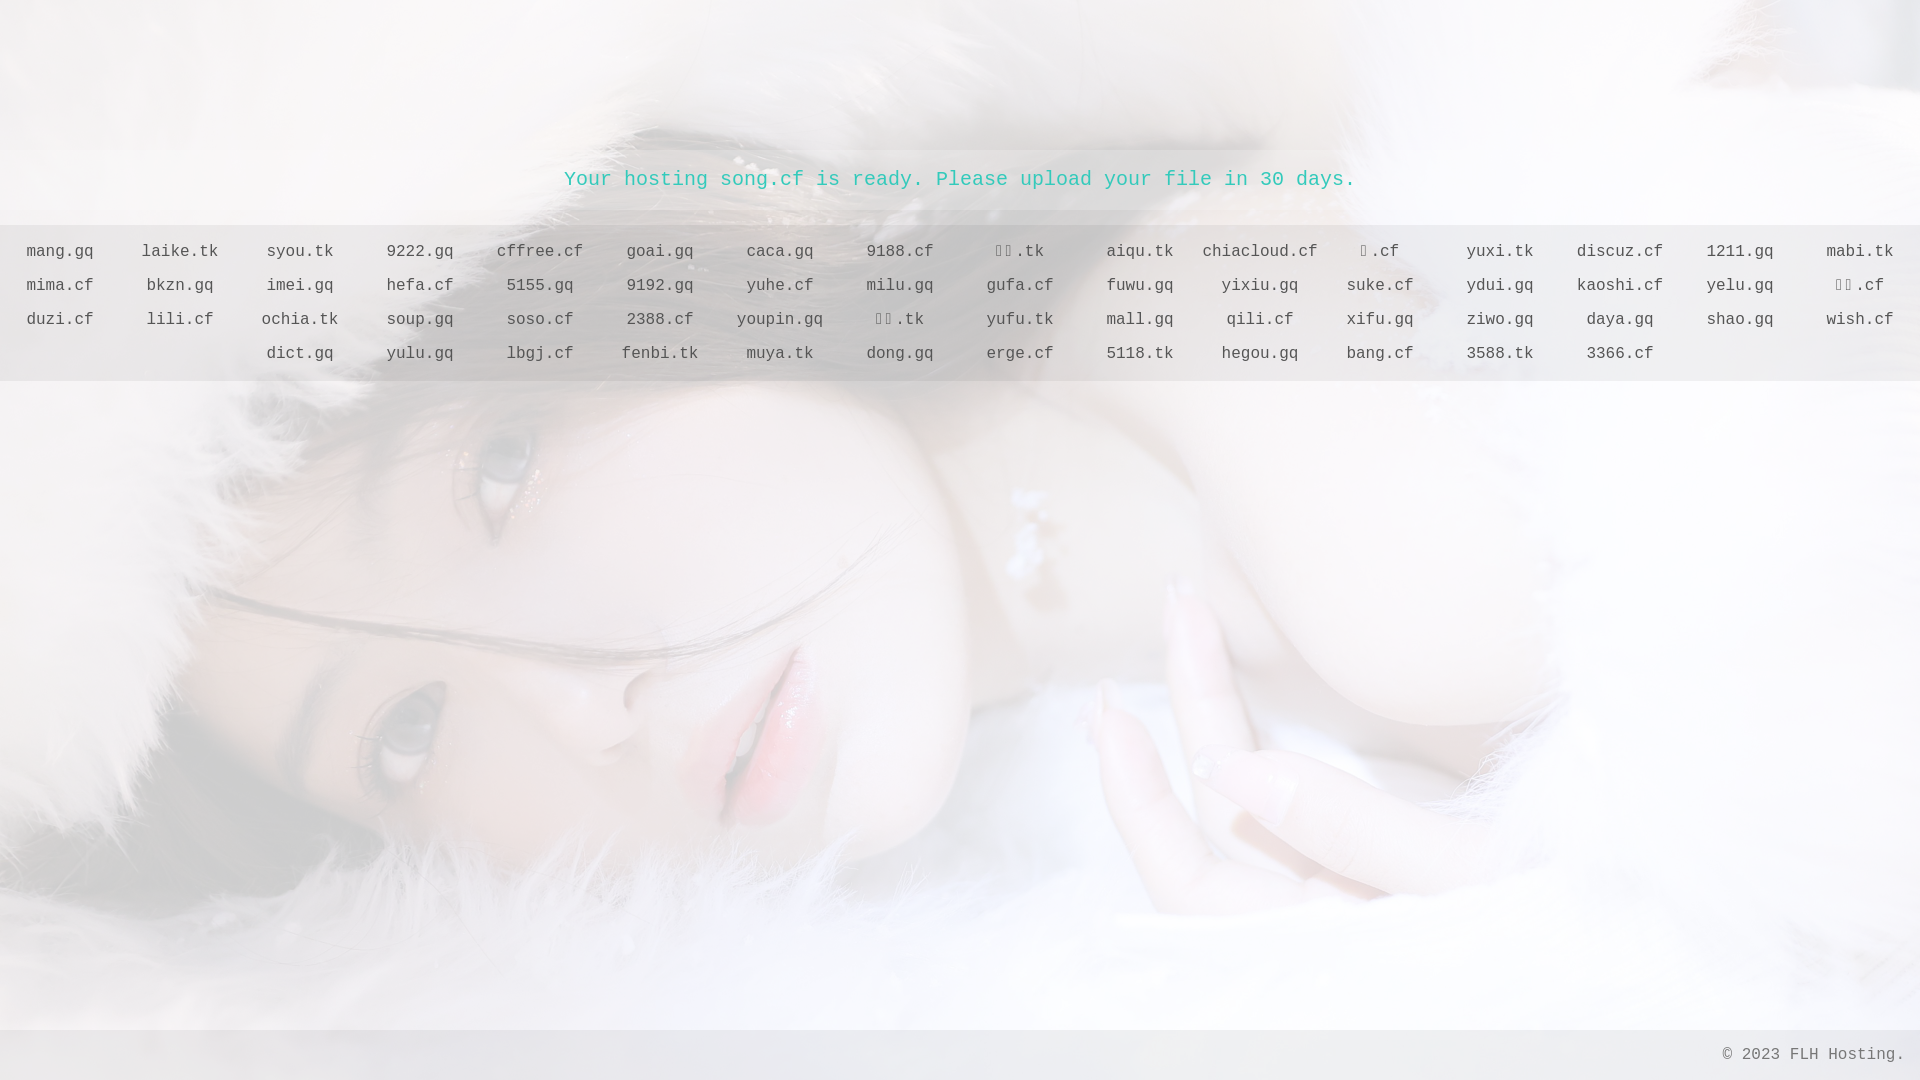 The height and width of the screenshot is (1080, 1920). Describe the element at coordinates (540, 320) in the screenshot. I see `soso.cf` at that location.